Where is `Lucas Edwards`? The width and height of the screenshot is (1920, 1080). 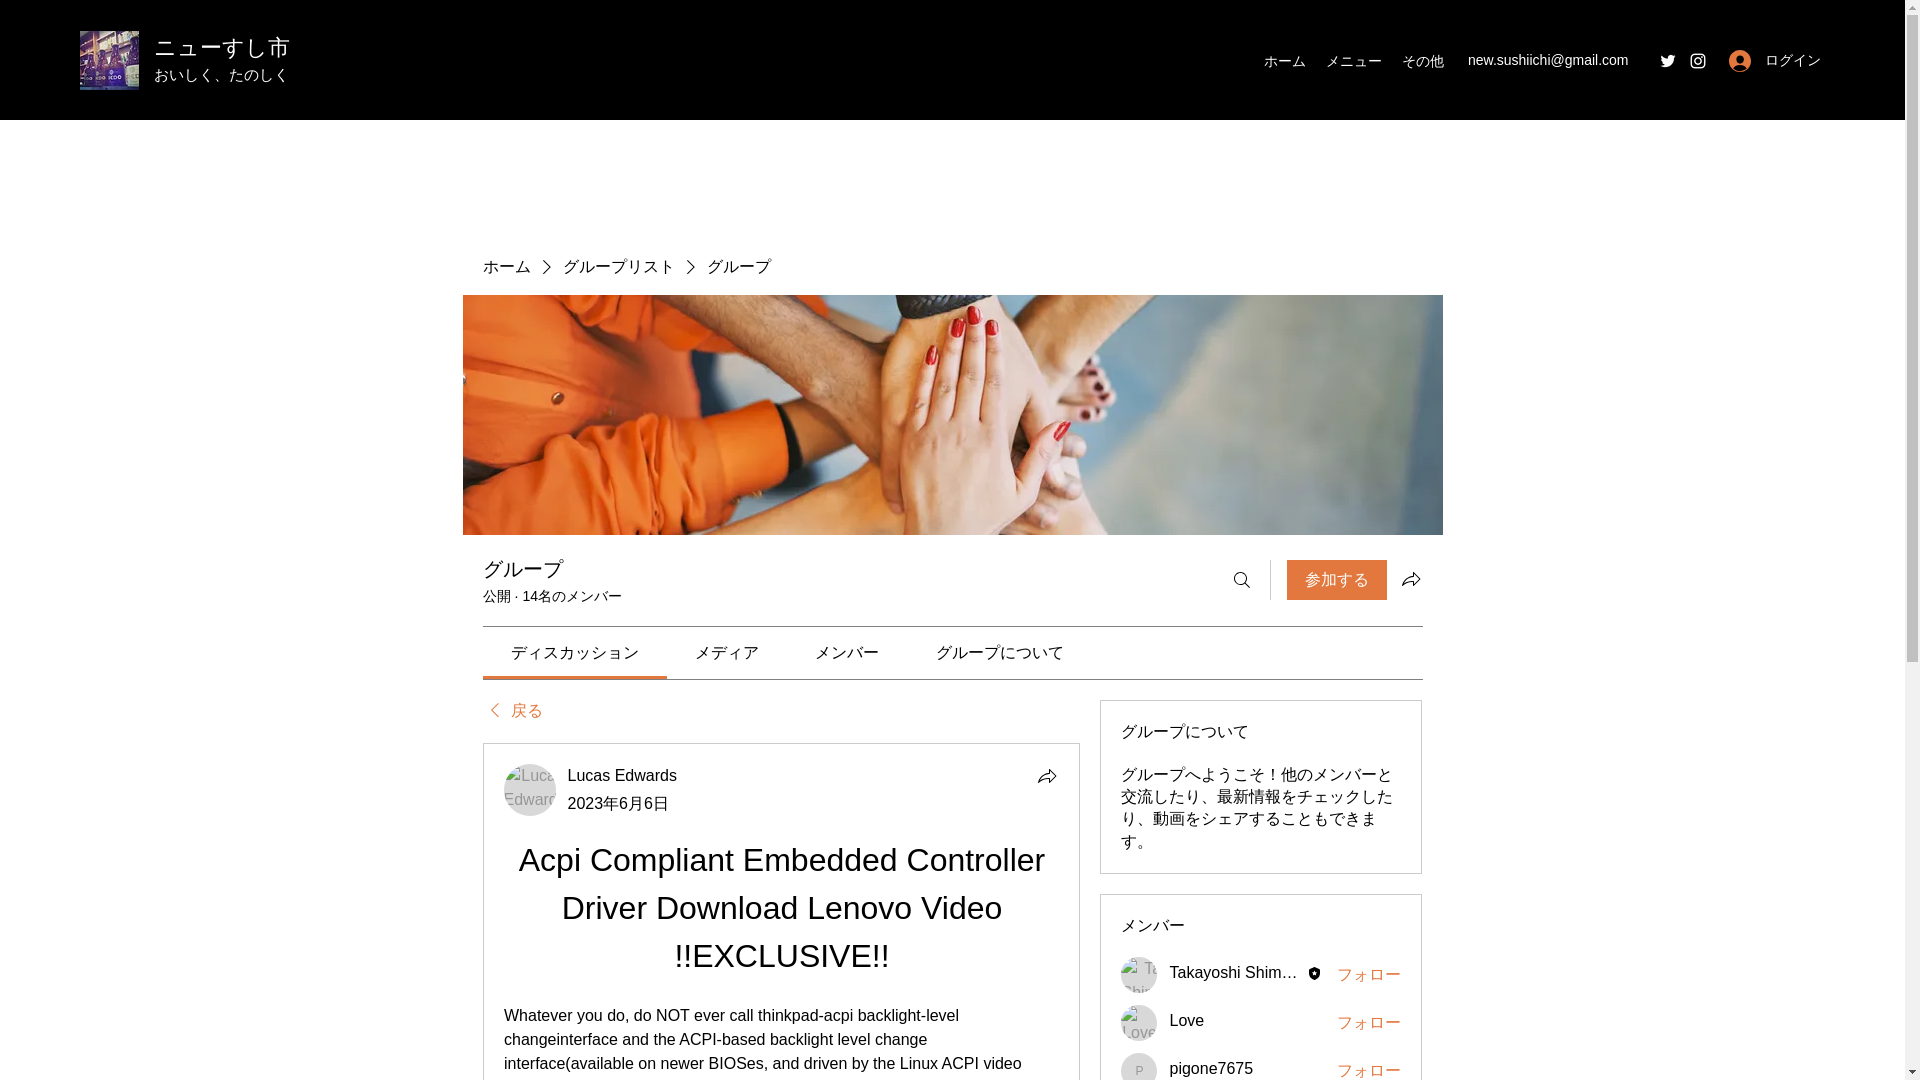
Lucas Edwards is located at coordinates (530, 790).